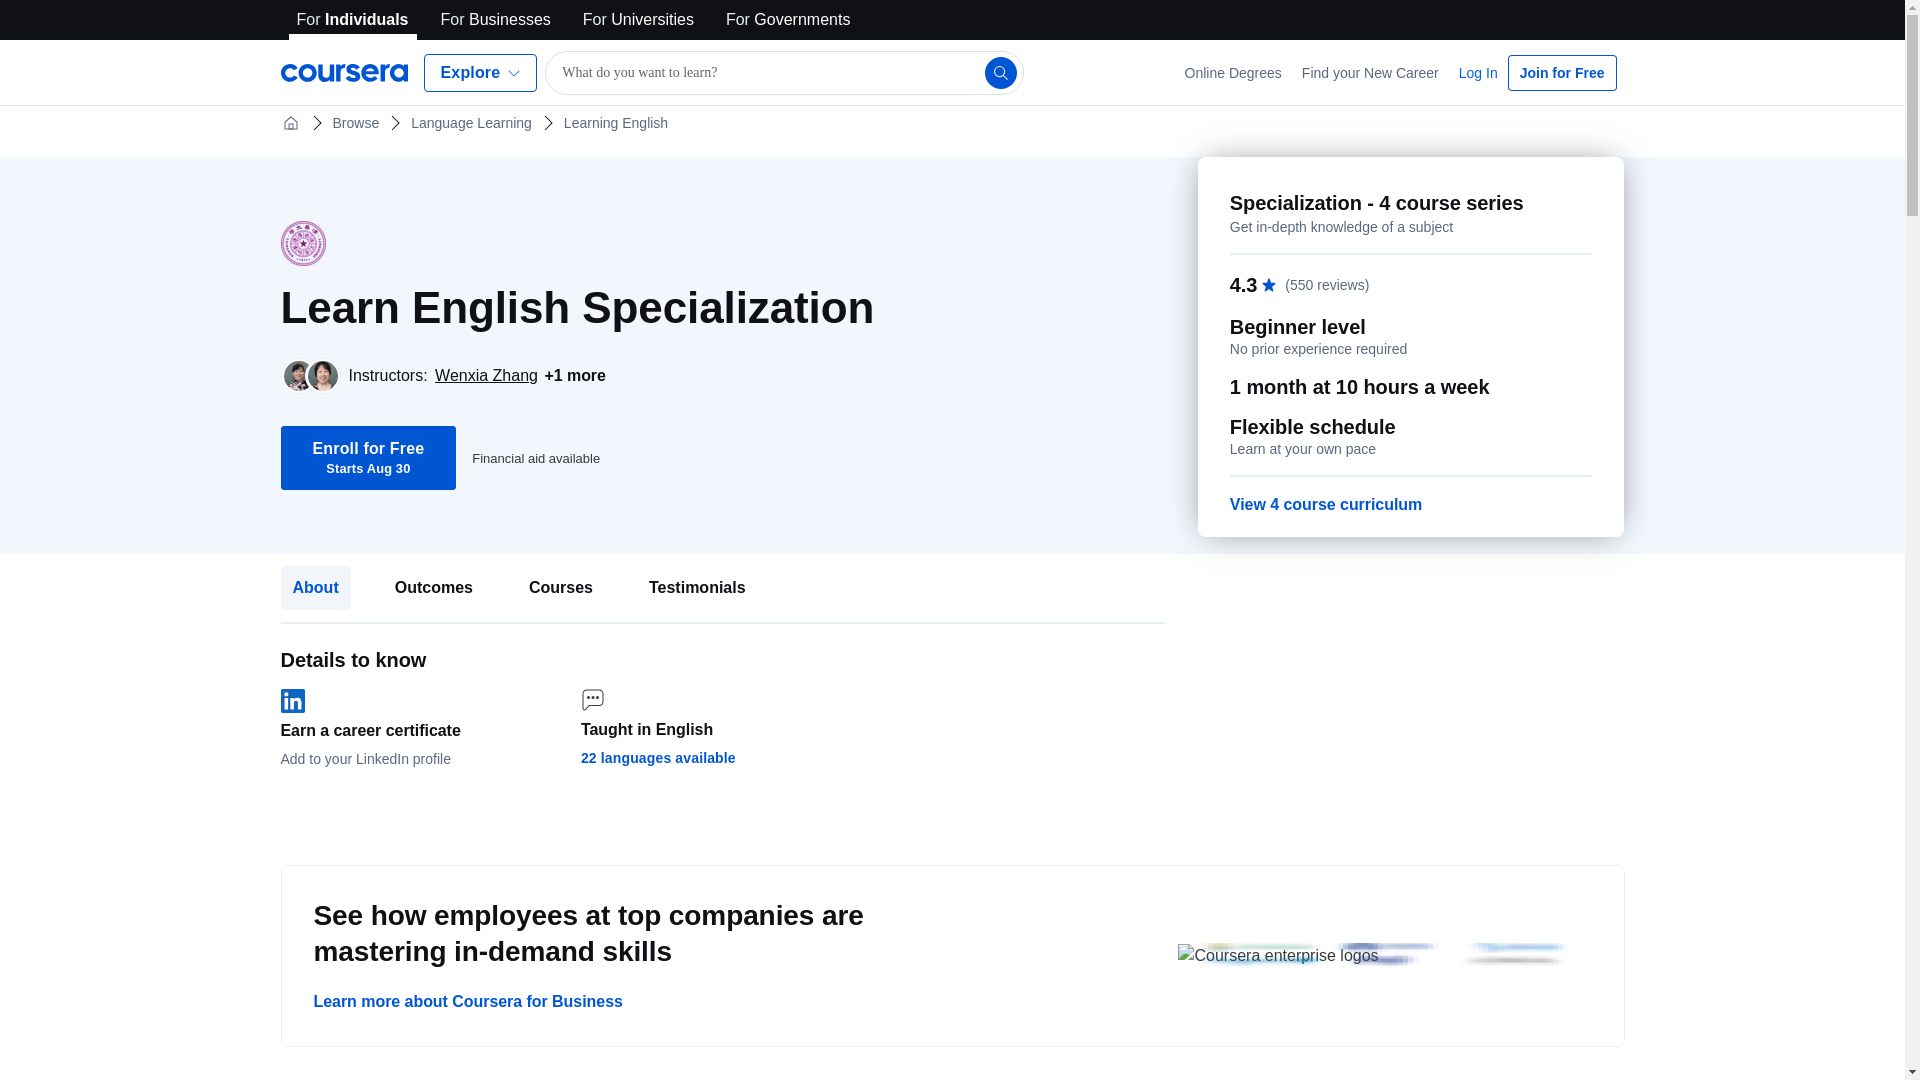 This screenshot has width=1920, height=1080. I want to click on Financial aid available, so click(1478, 72).